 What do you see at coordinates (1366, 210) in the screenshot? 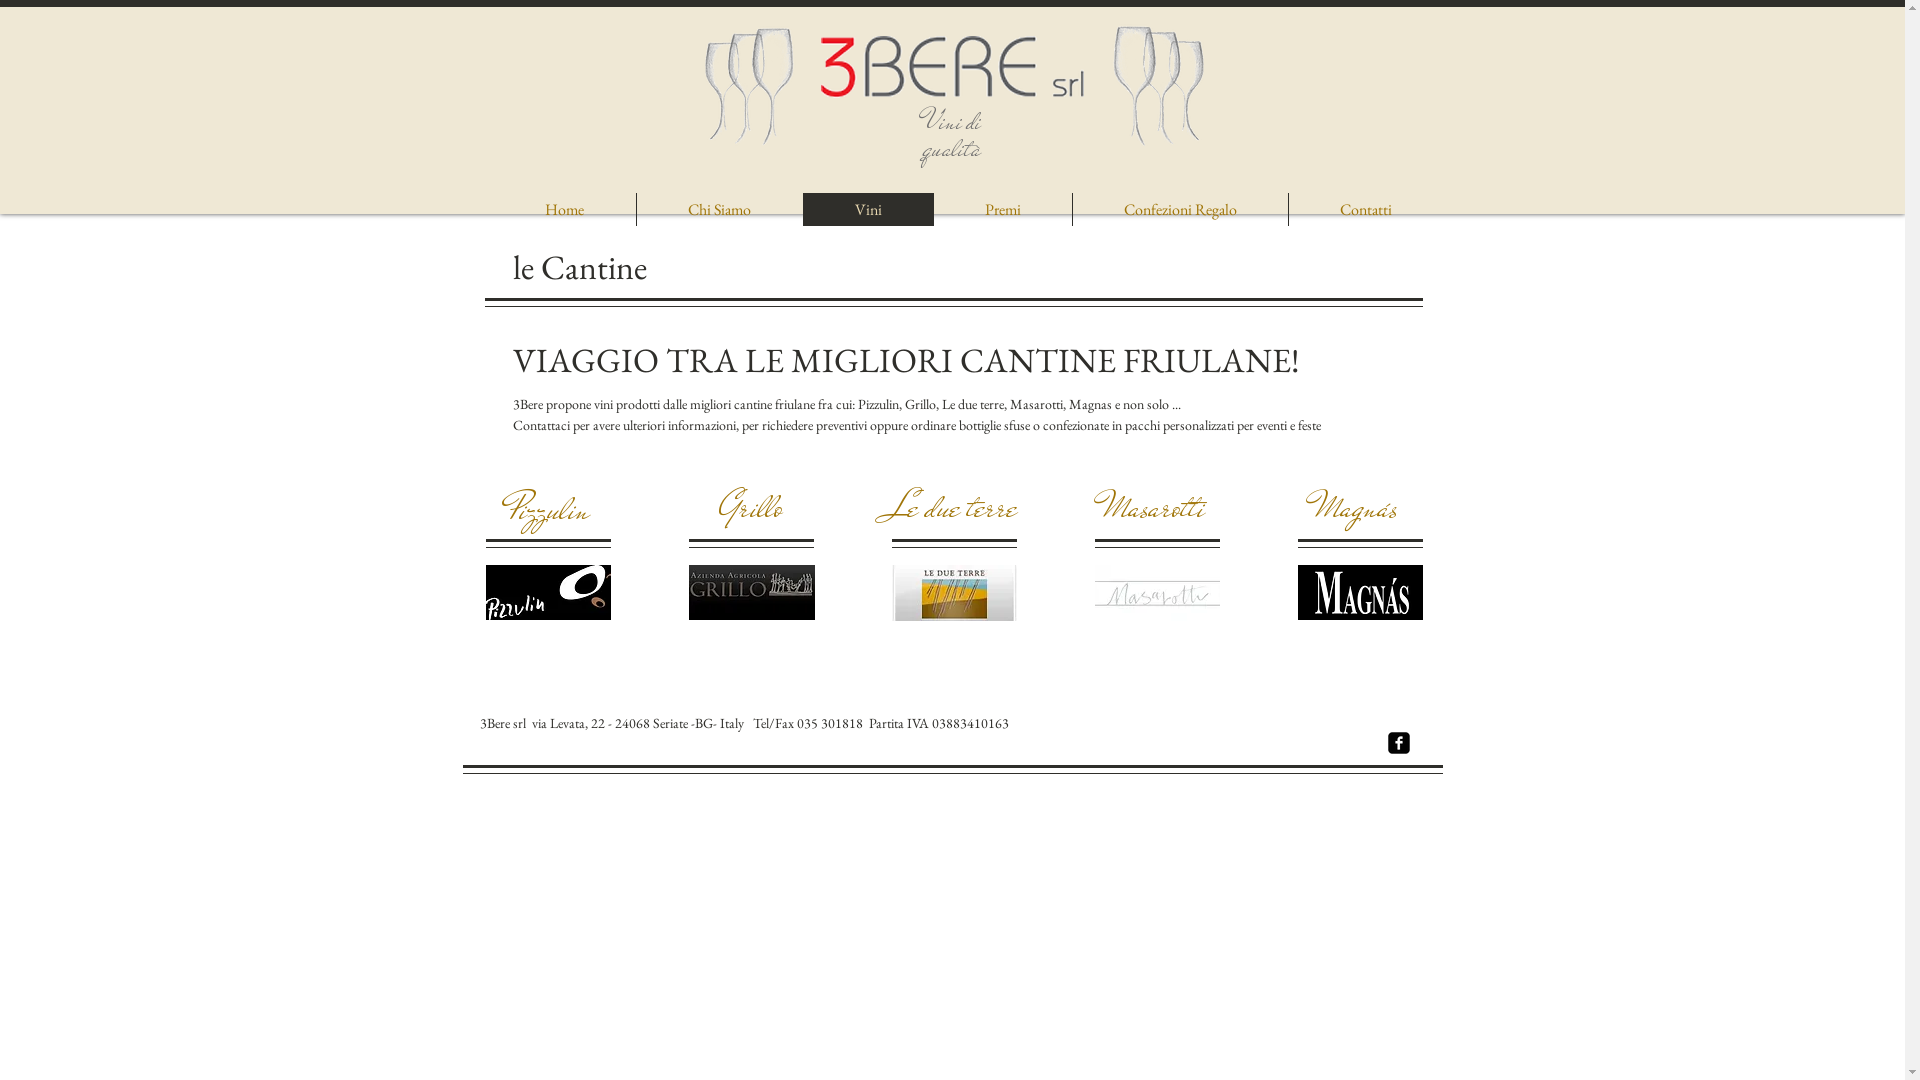
I see `Contatti` at bounding box center [1366, 210].